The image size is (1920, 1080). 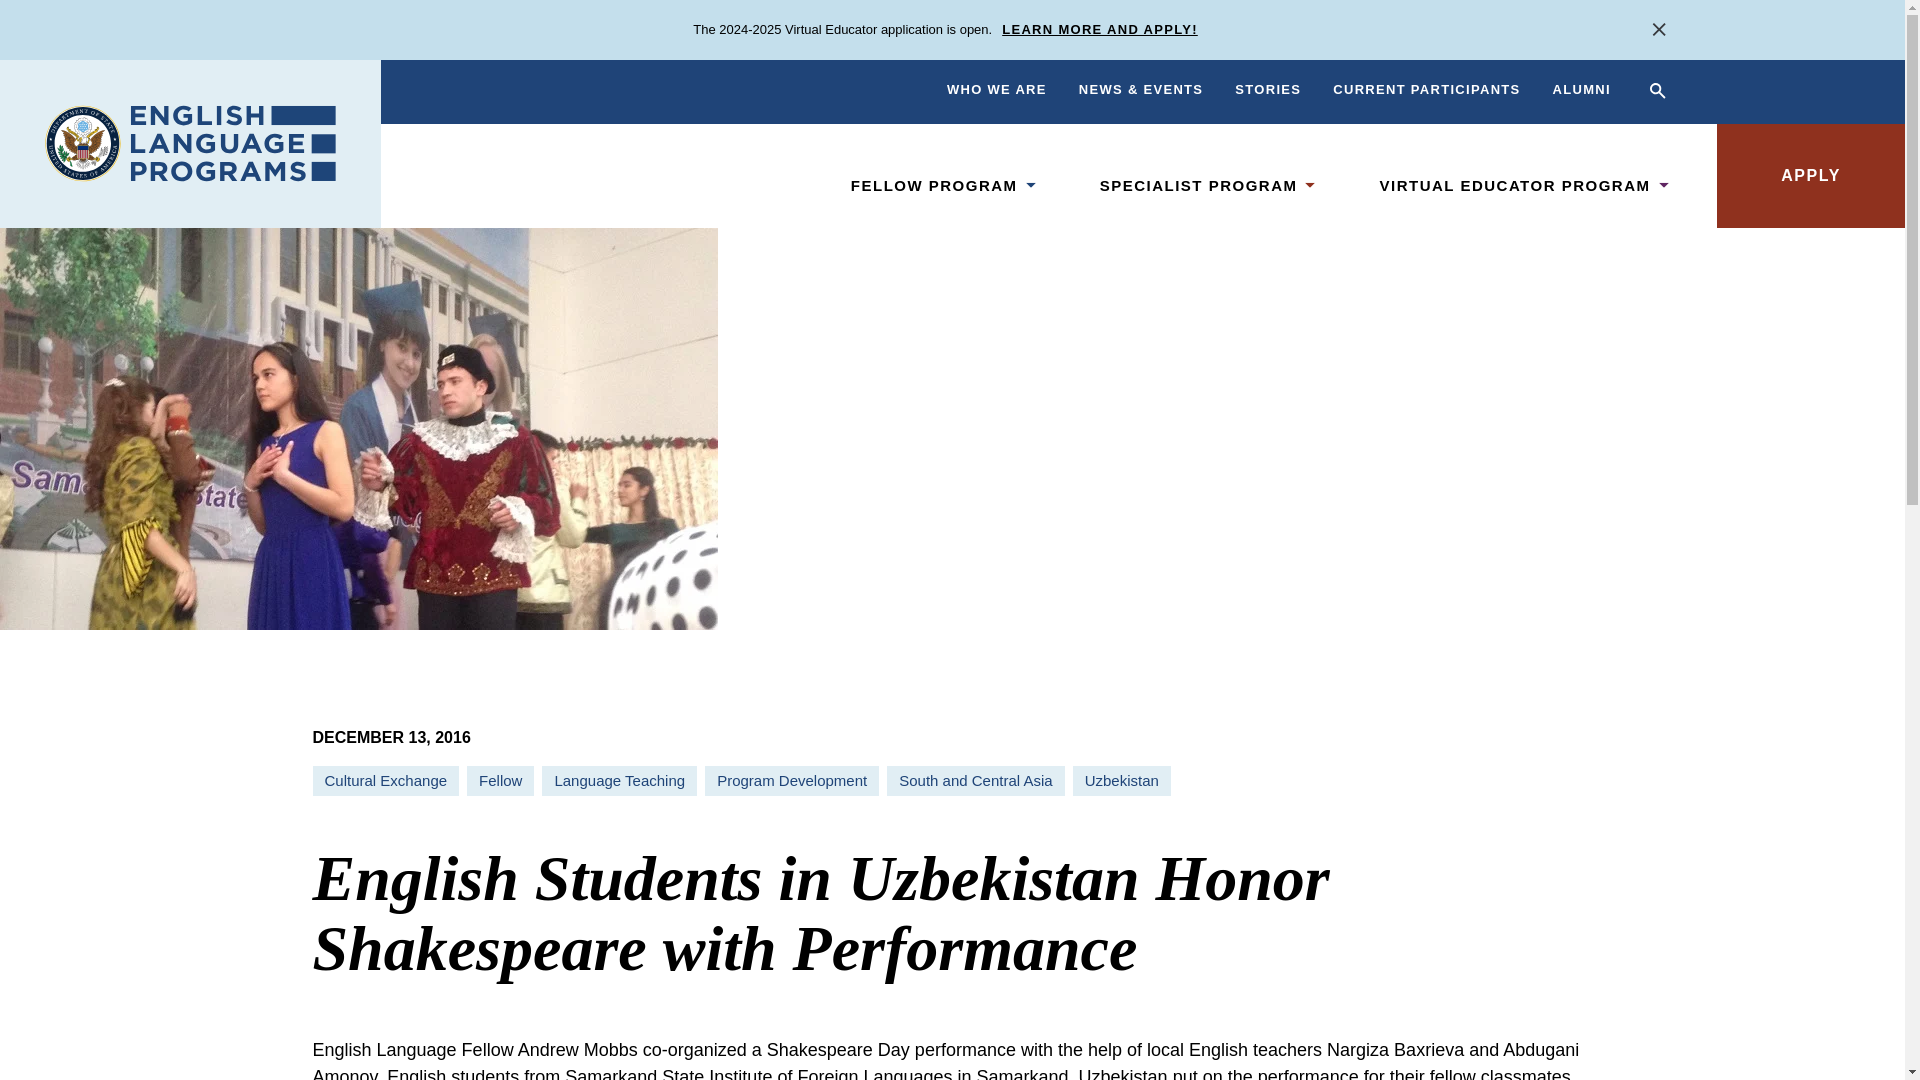 What do you see at coordinates (1514, 184) in the screenshot?
I see `VIRTUAL EDUCATOR PROGRAM` at bounding box center [1514, 184].